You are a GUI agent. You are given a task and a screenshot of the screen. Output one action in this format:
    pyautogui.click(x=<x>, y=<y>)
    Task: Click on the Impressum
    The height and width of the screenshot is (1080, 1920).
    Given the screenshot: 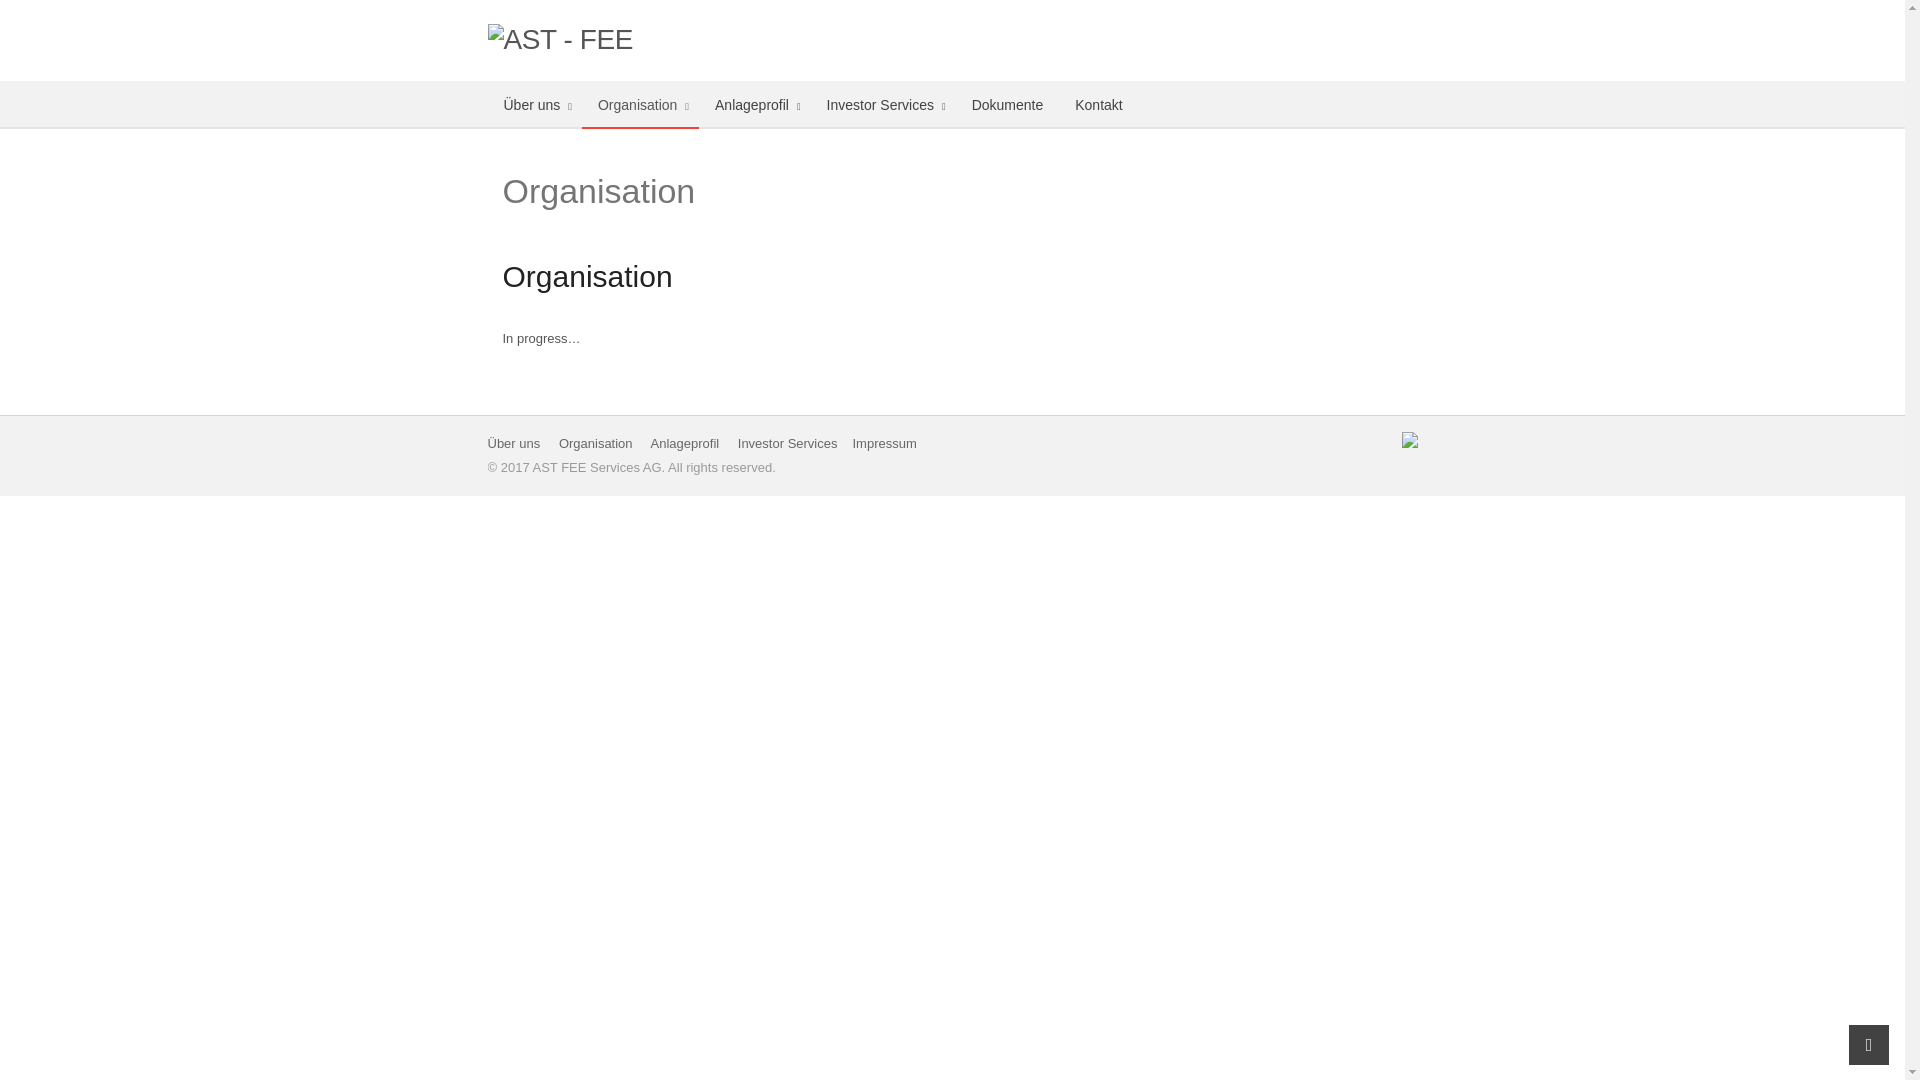 What is the action you would take?
    pyautogui.click(x=884, y=444)
    